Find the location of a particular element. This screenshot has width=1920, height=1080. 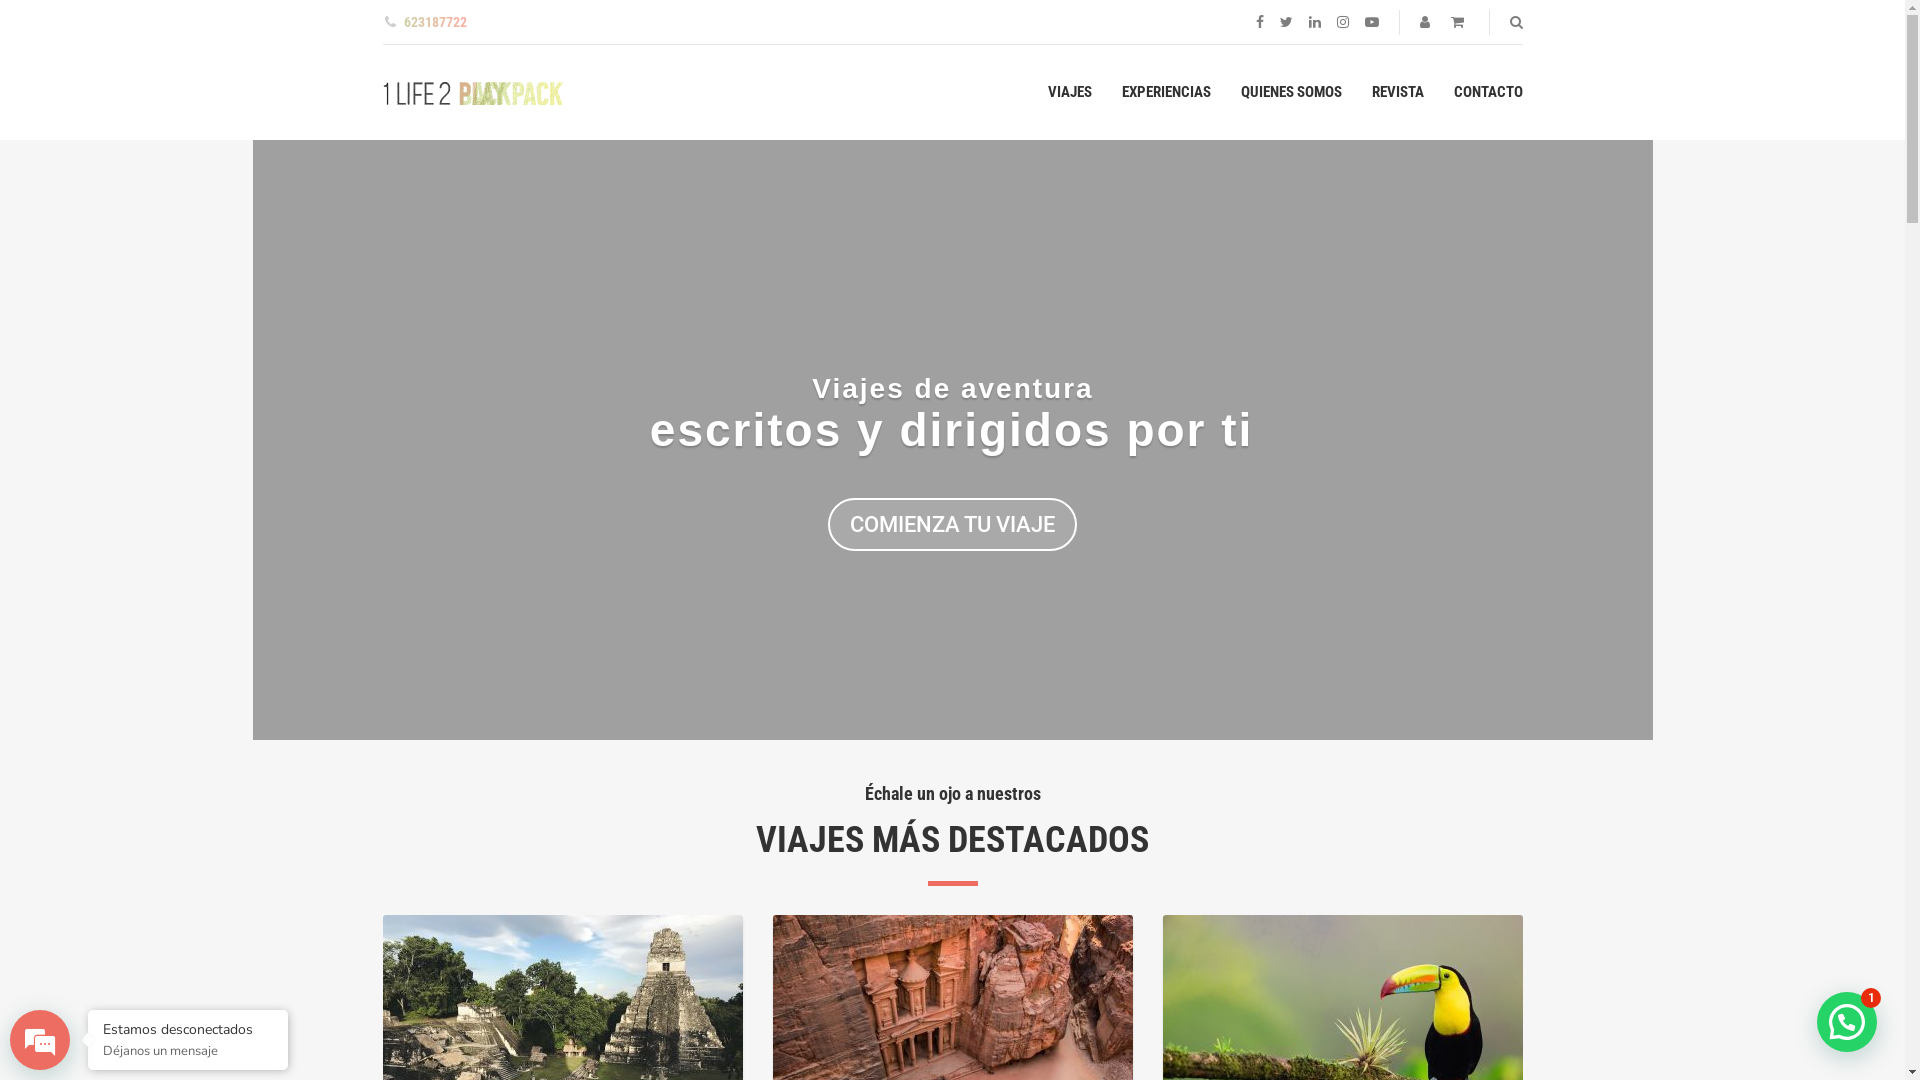

REVISTA is located at coordinates (1398, 92).